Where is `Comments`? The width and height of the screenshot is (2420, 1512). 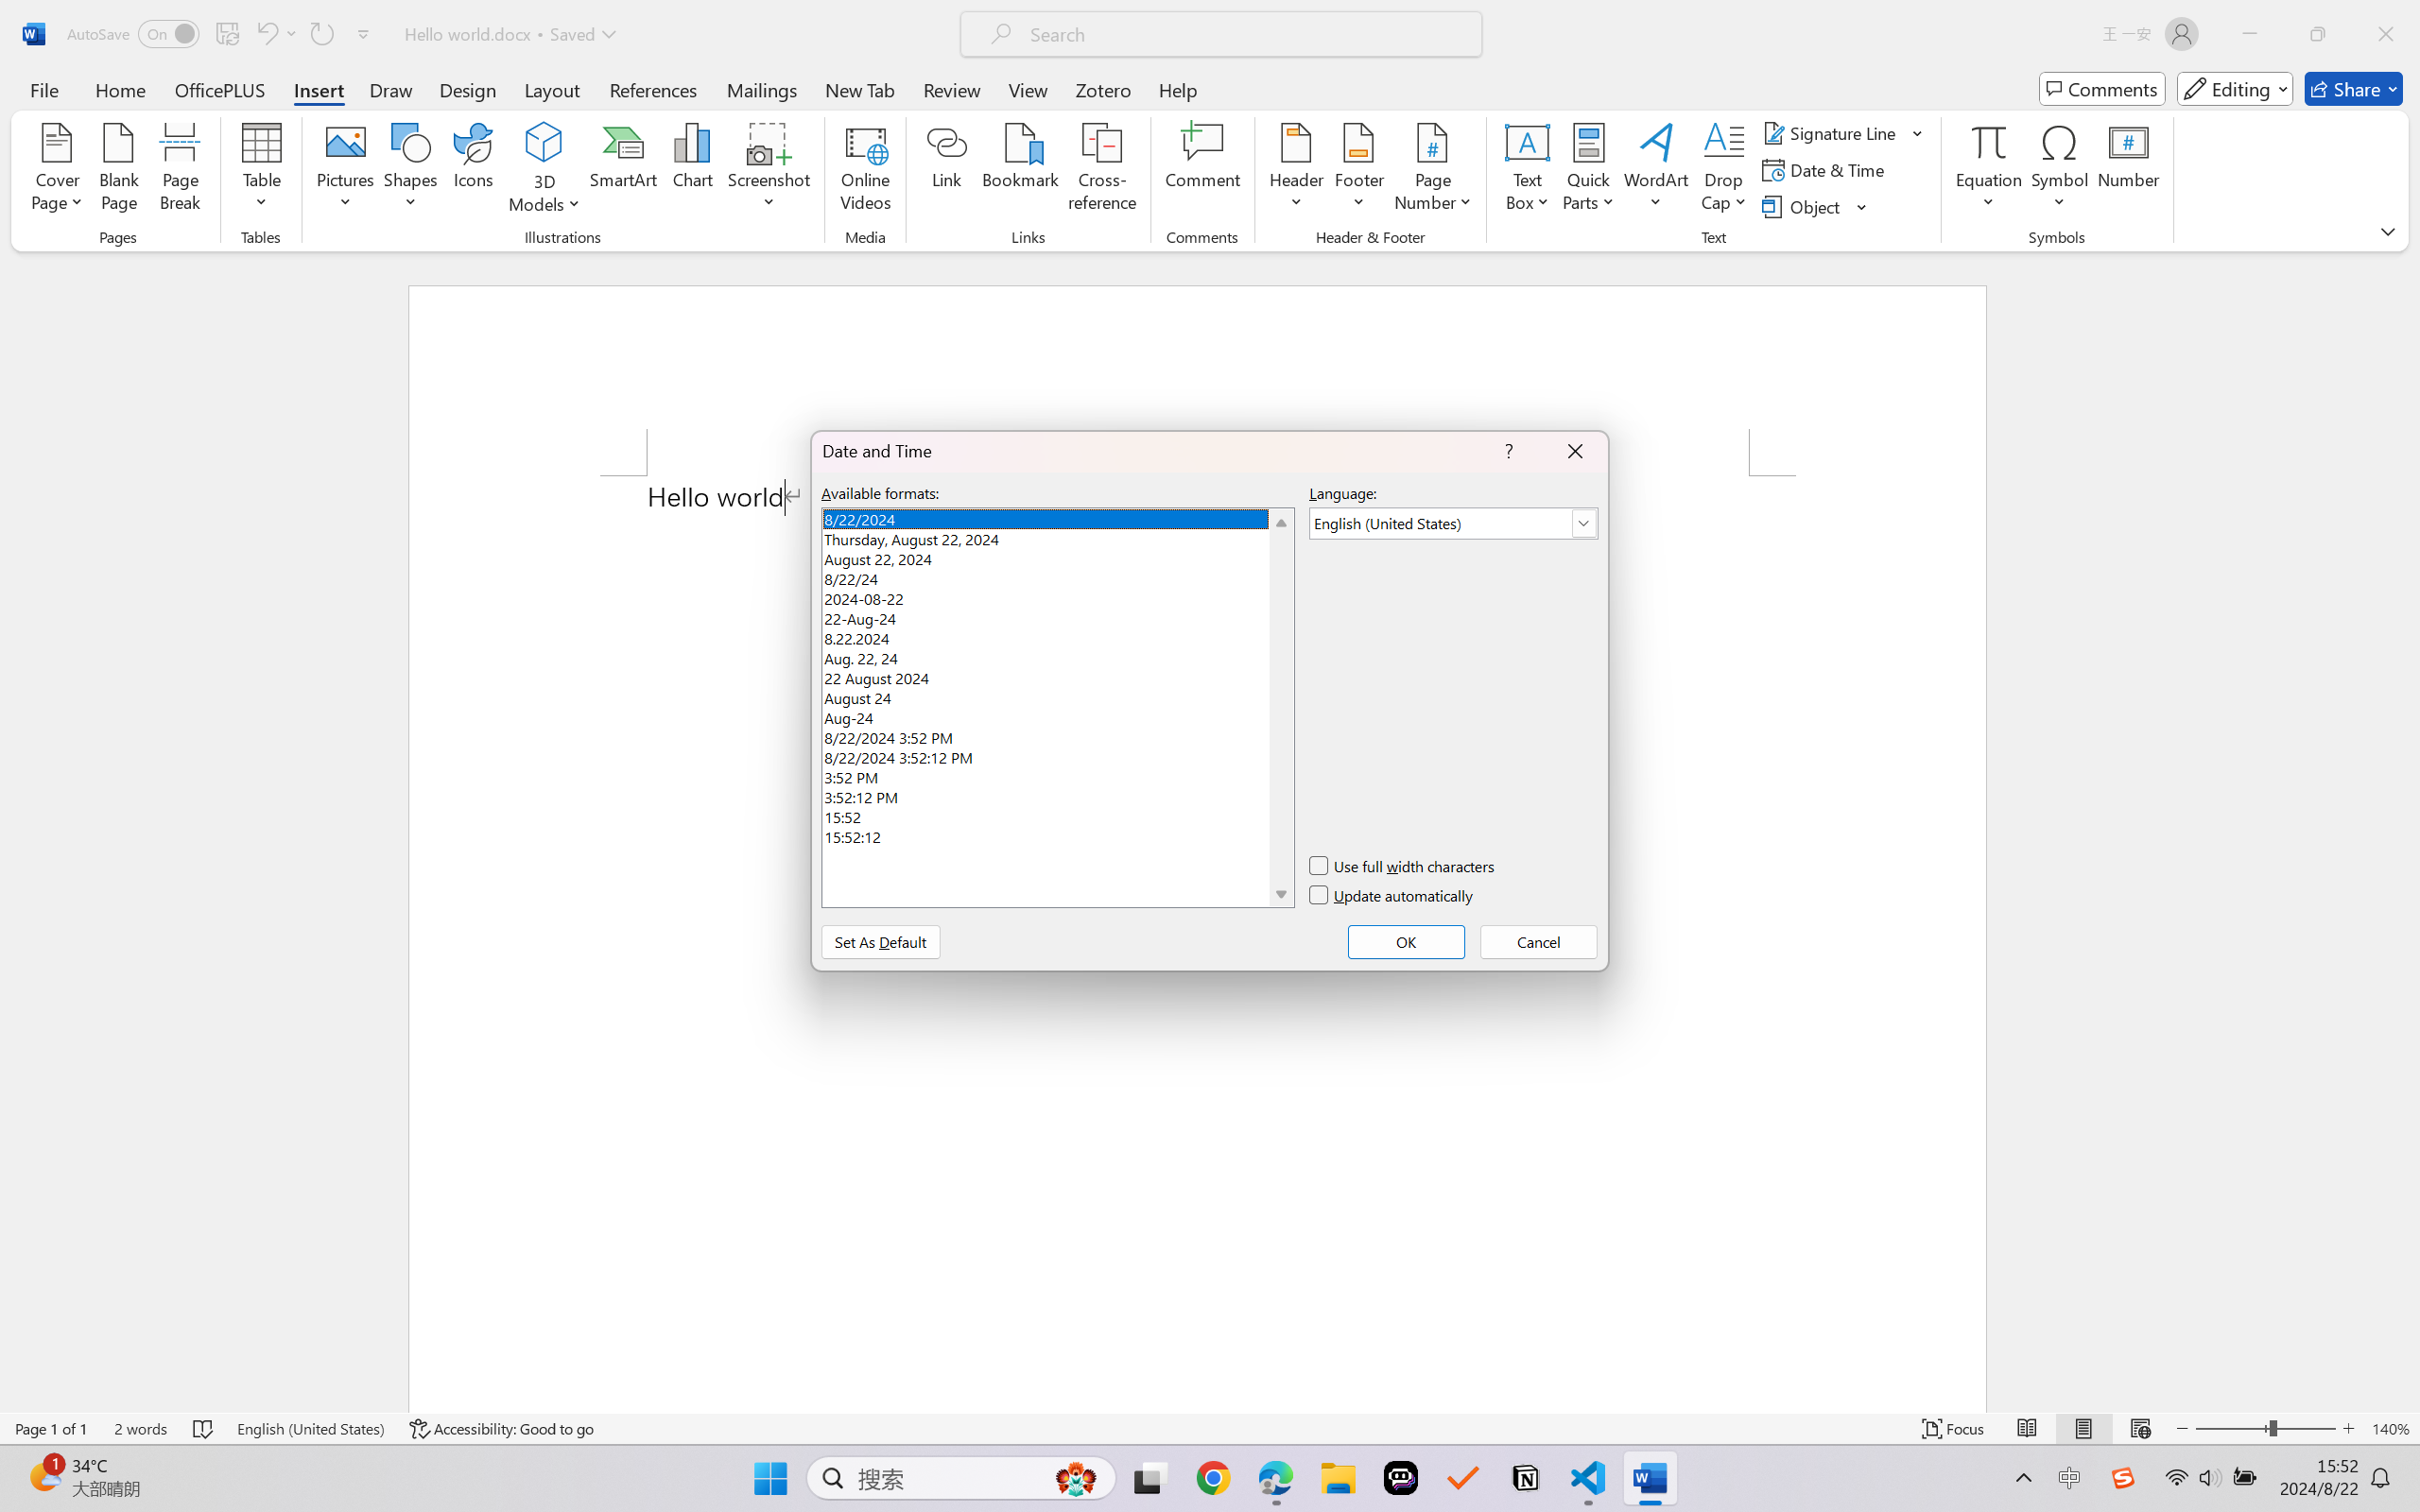
Comments is located at coordinates (2102, 89).